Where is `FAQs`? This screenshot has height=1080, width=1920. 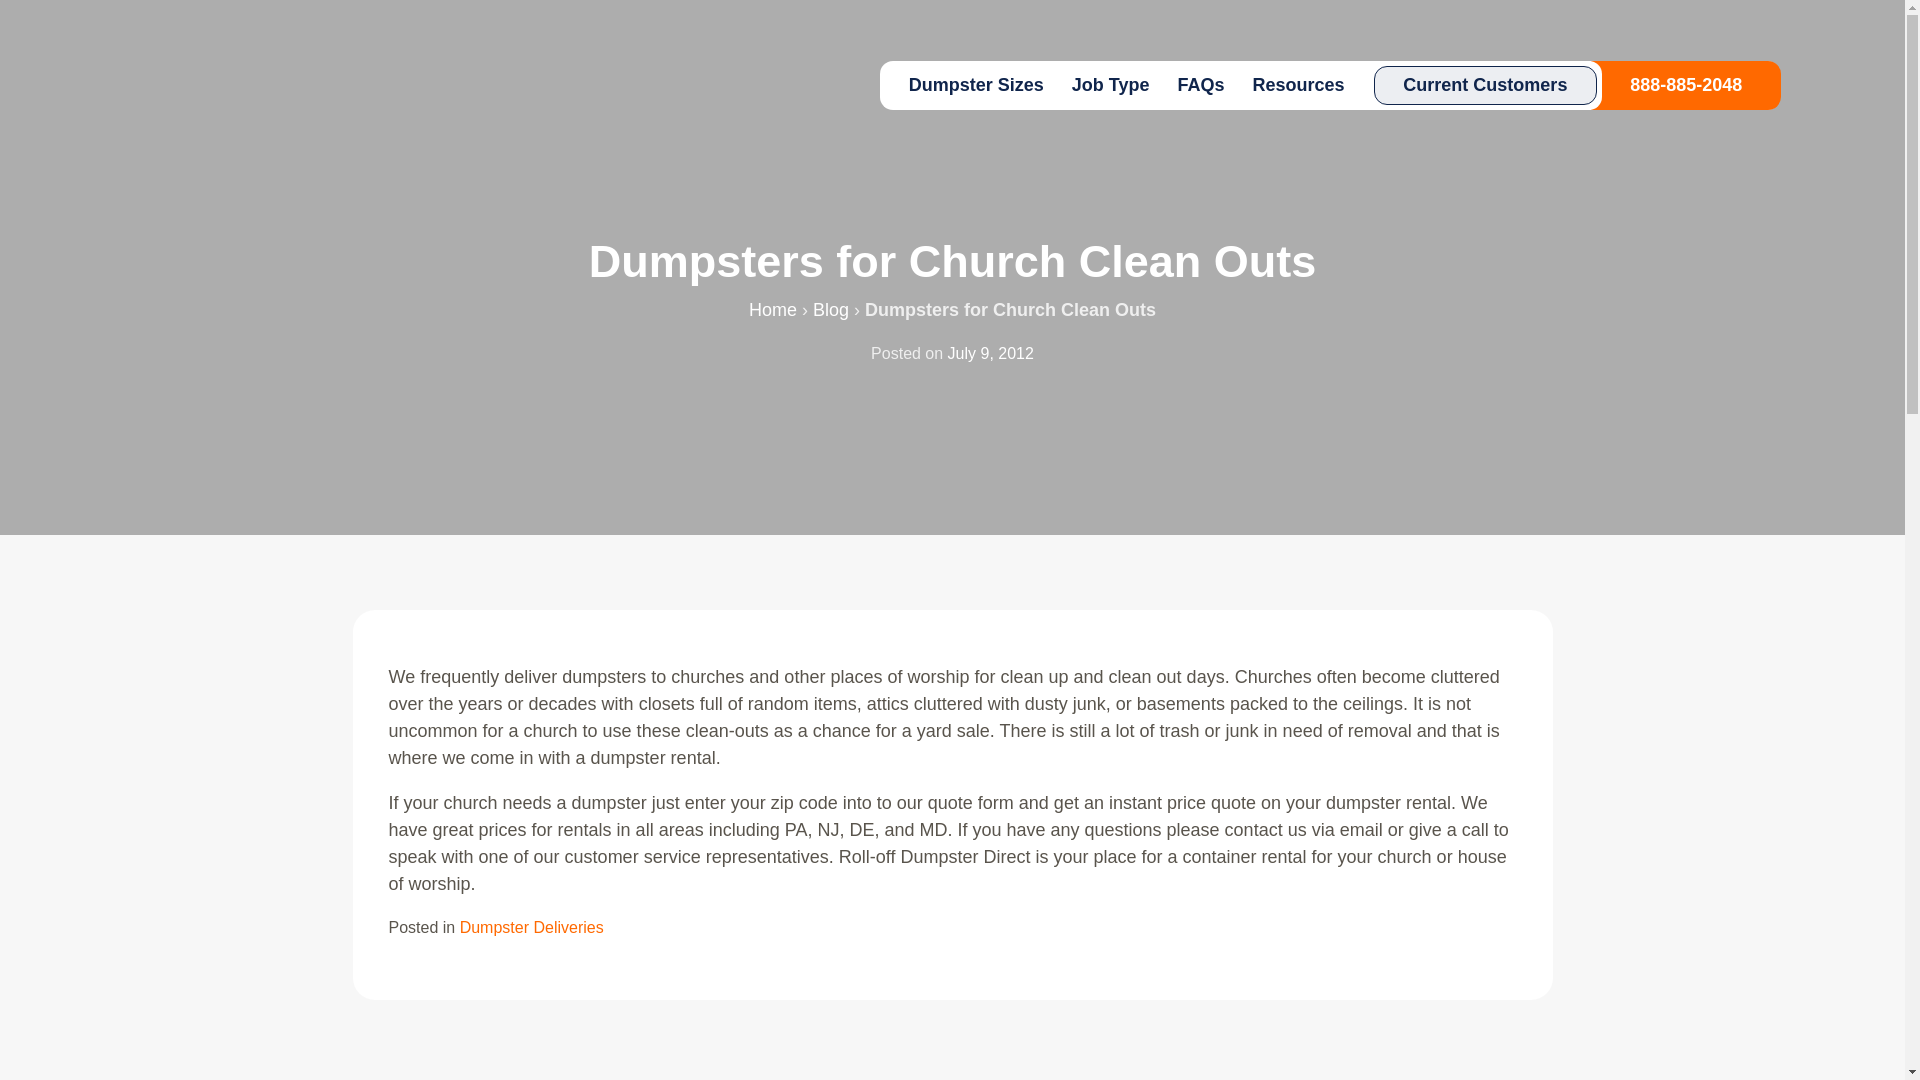
FAQs is located at coordinates (1200, 84).